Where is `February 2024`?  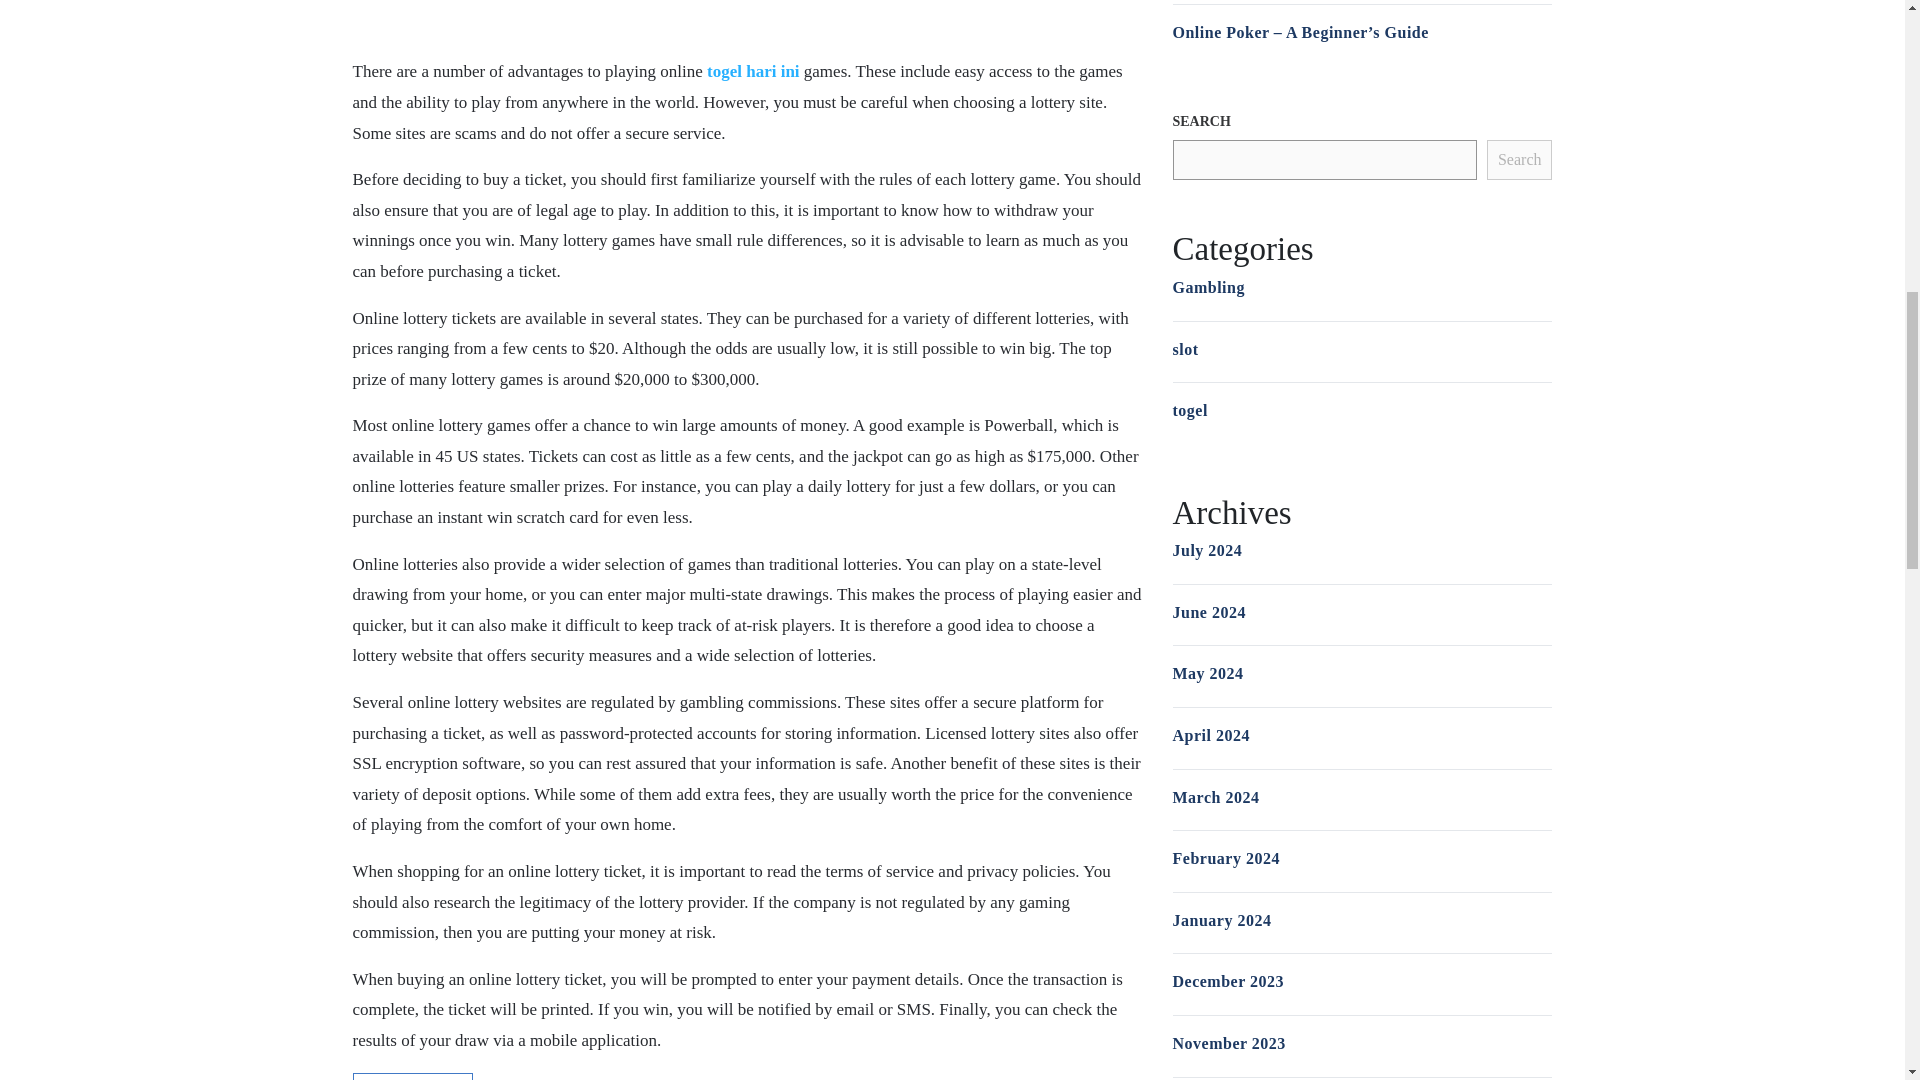
February 2024 is located at coordinates (1224, 858).